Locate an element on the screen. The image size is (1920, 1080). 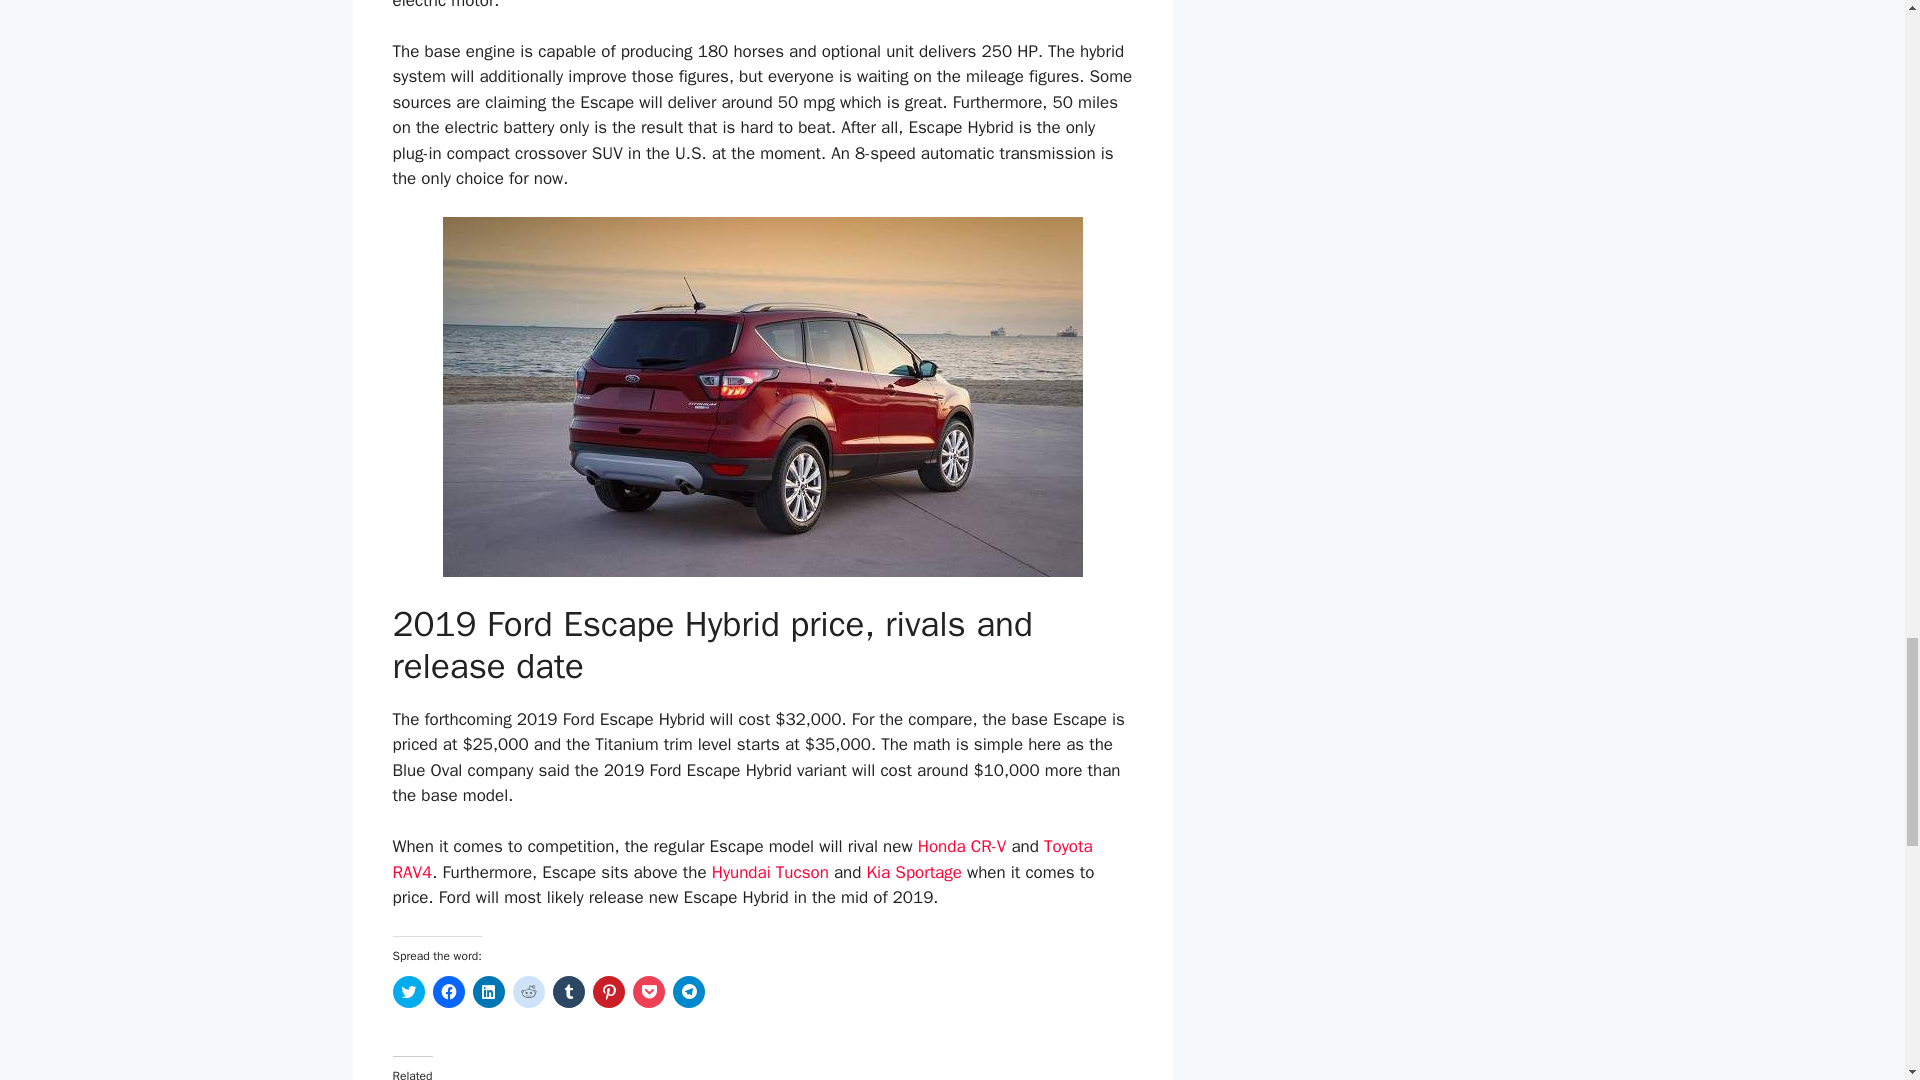
Click to share on Tumblr is located at coordinates (568, 992).